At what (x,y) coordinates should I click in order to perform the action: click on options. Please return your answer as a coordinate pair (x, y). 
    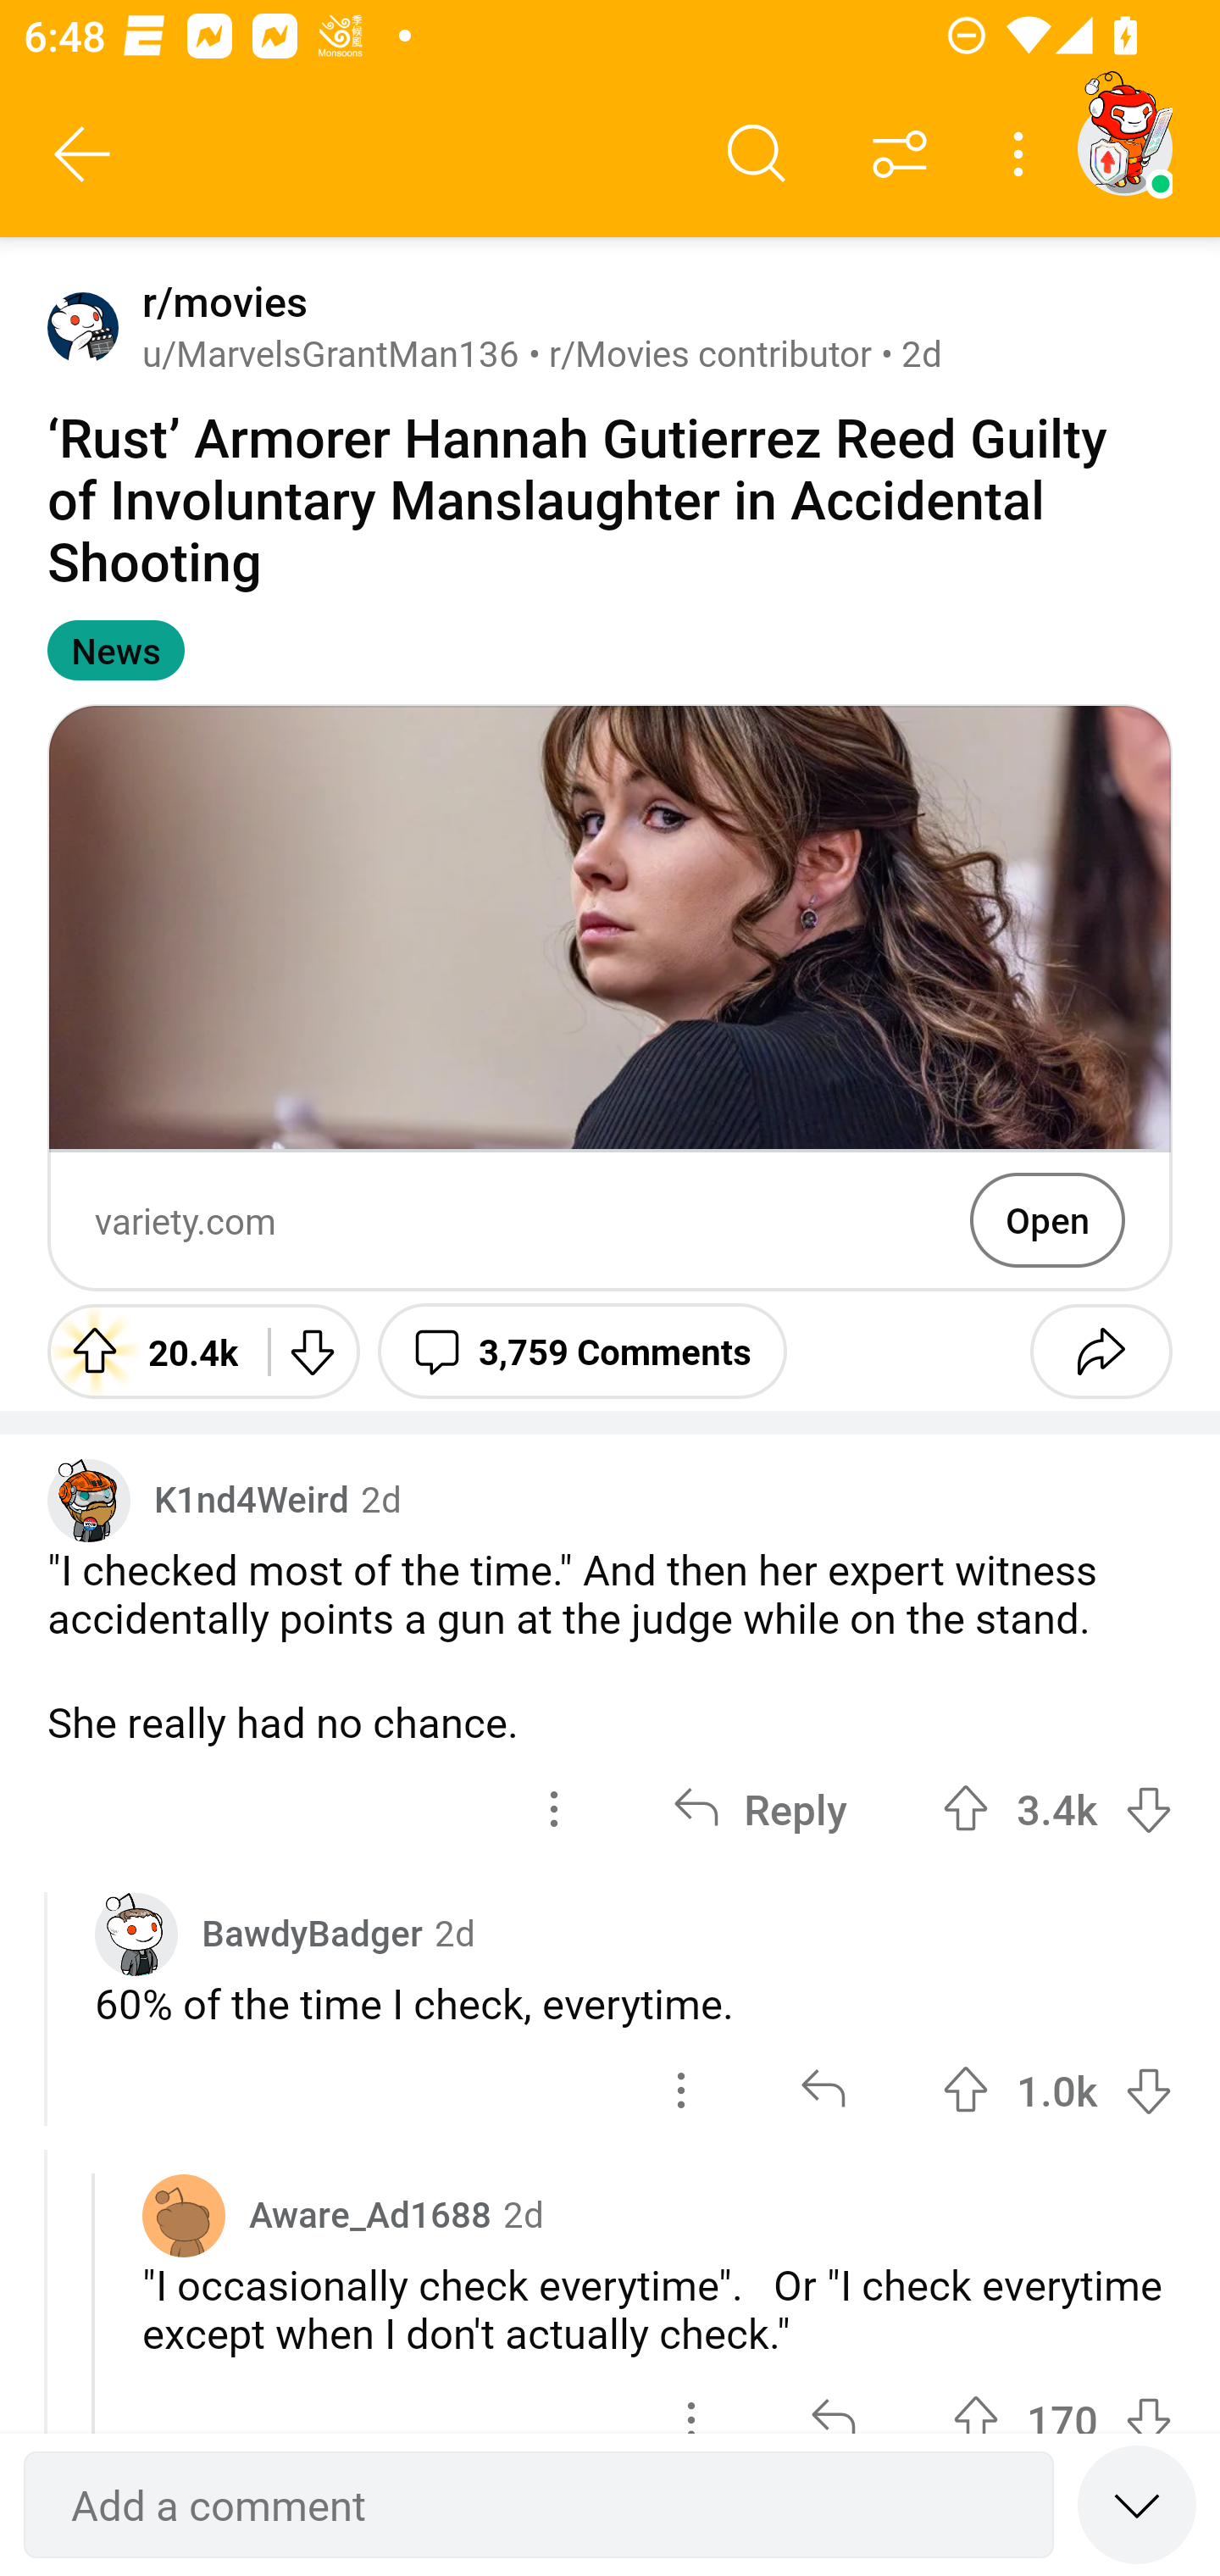
    Looking at the image, I should click on (554, 1808).